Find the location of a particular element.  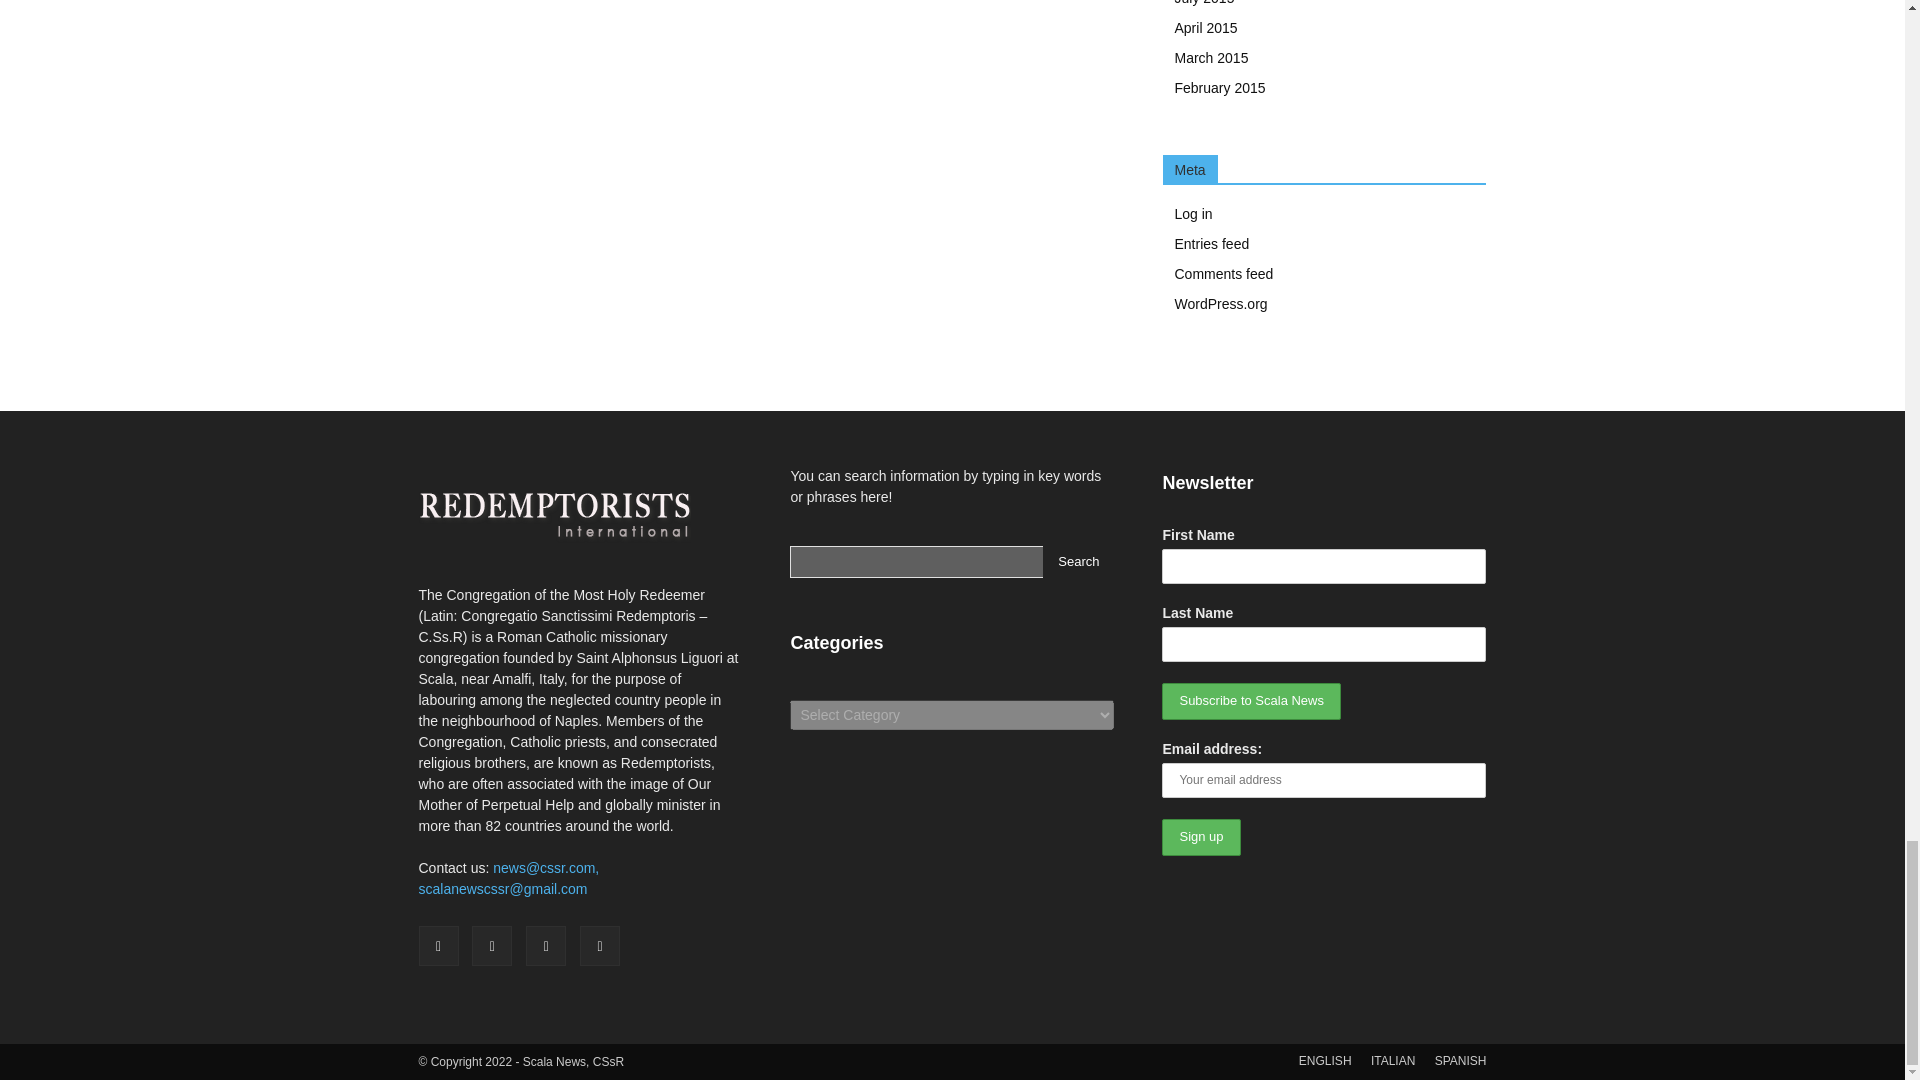

Sign up is located at coordinates (1200, 837).